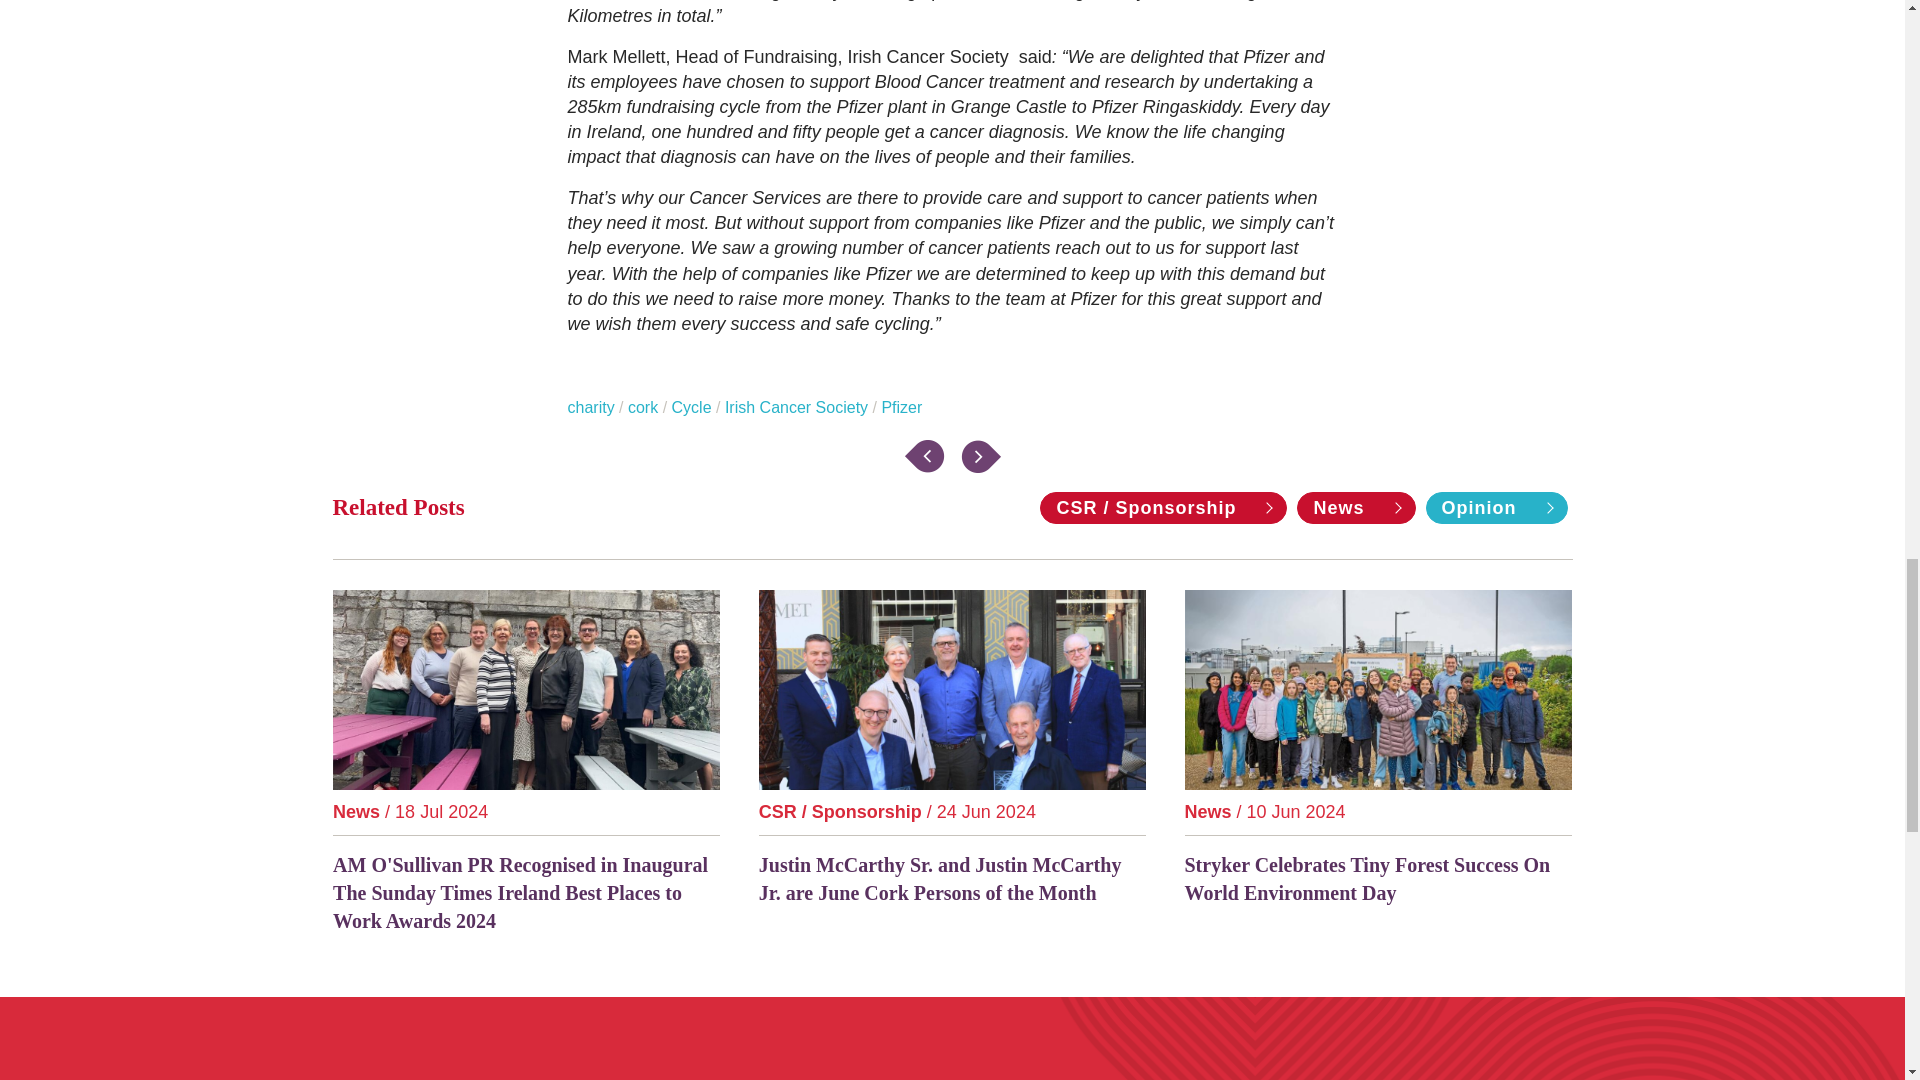 The width and height of the screenshot is (1920, 1080). What do you see at coordinates (591, 406) in the screenshot?
I see `charity` at bounding box center [591, 406].